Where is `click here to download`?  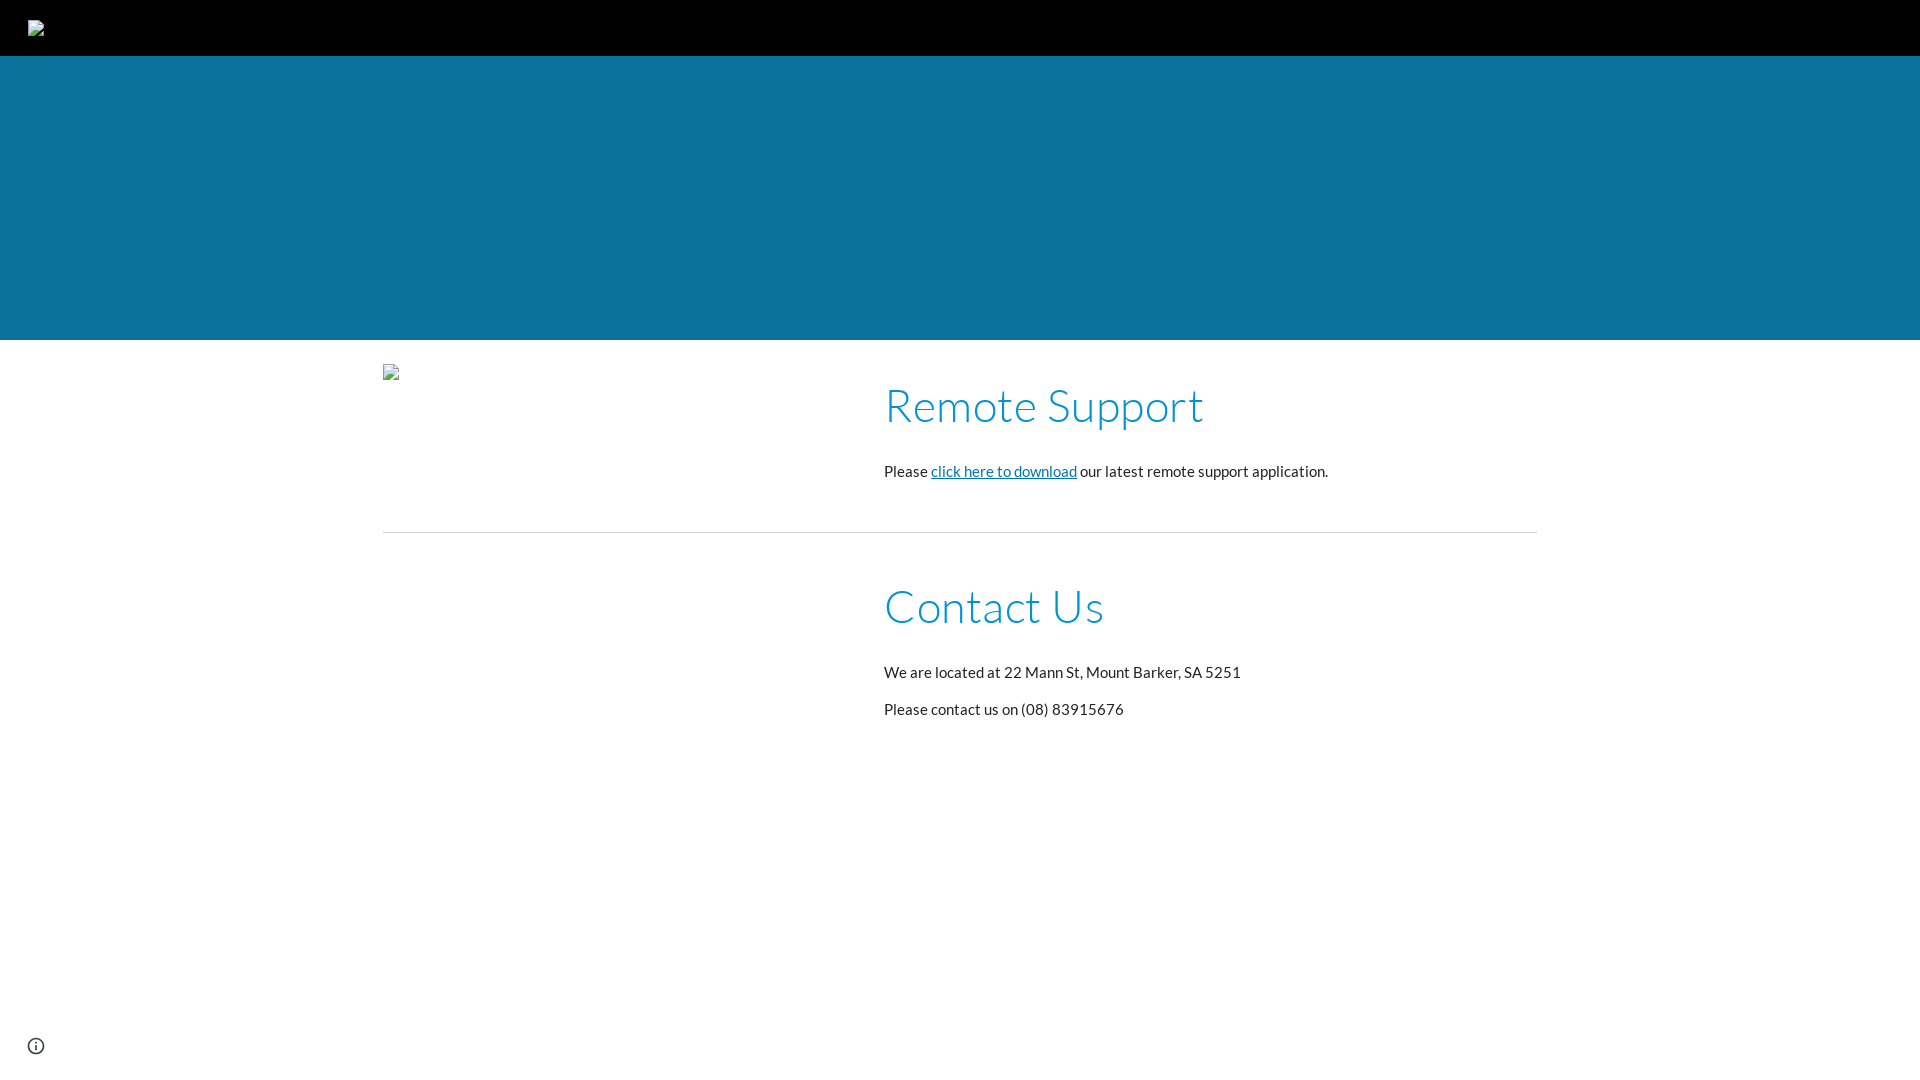 click here to download is located at coordinates (1004, 472).